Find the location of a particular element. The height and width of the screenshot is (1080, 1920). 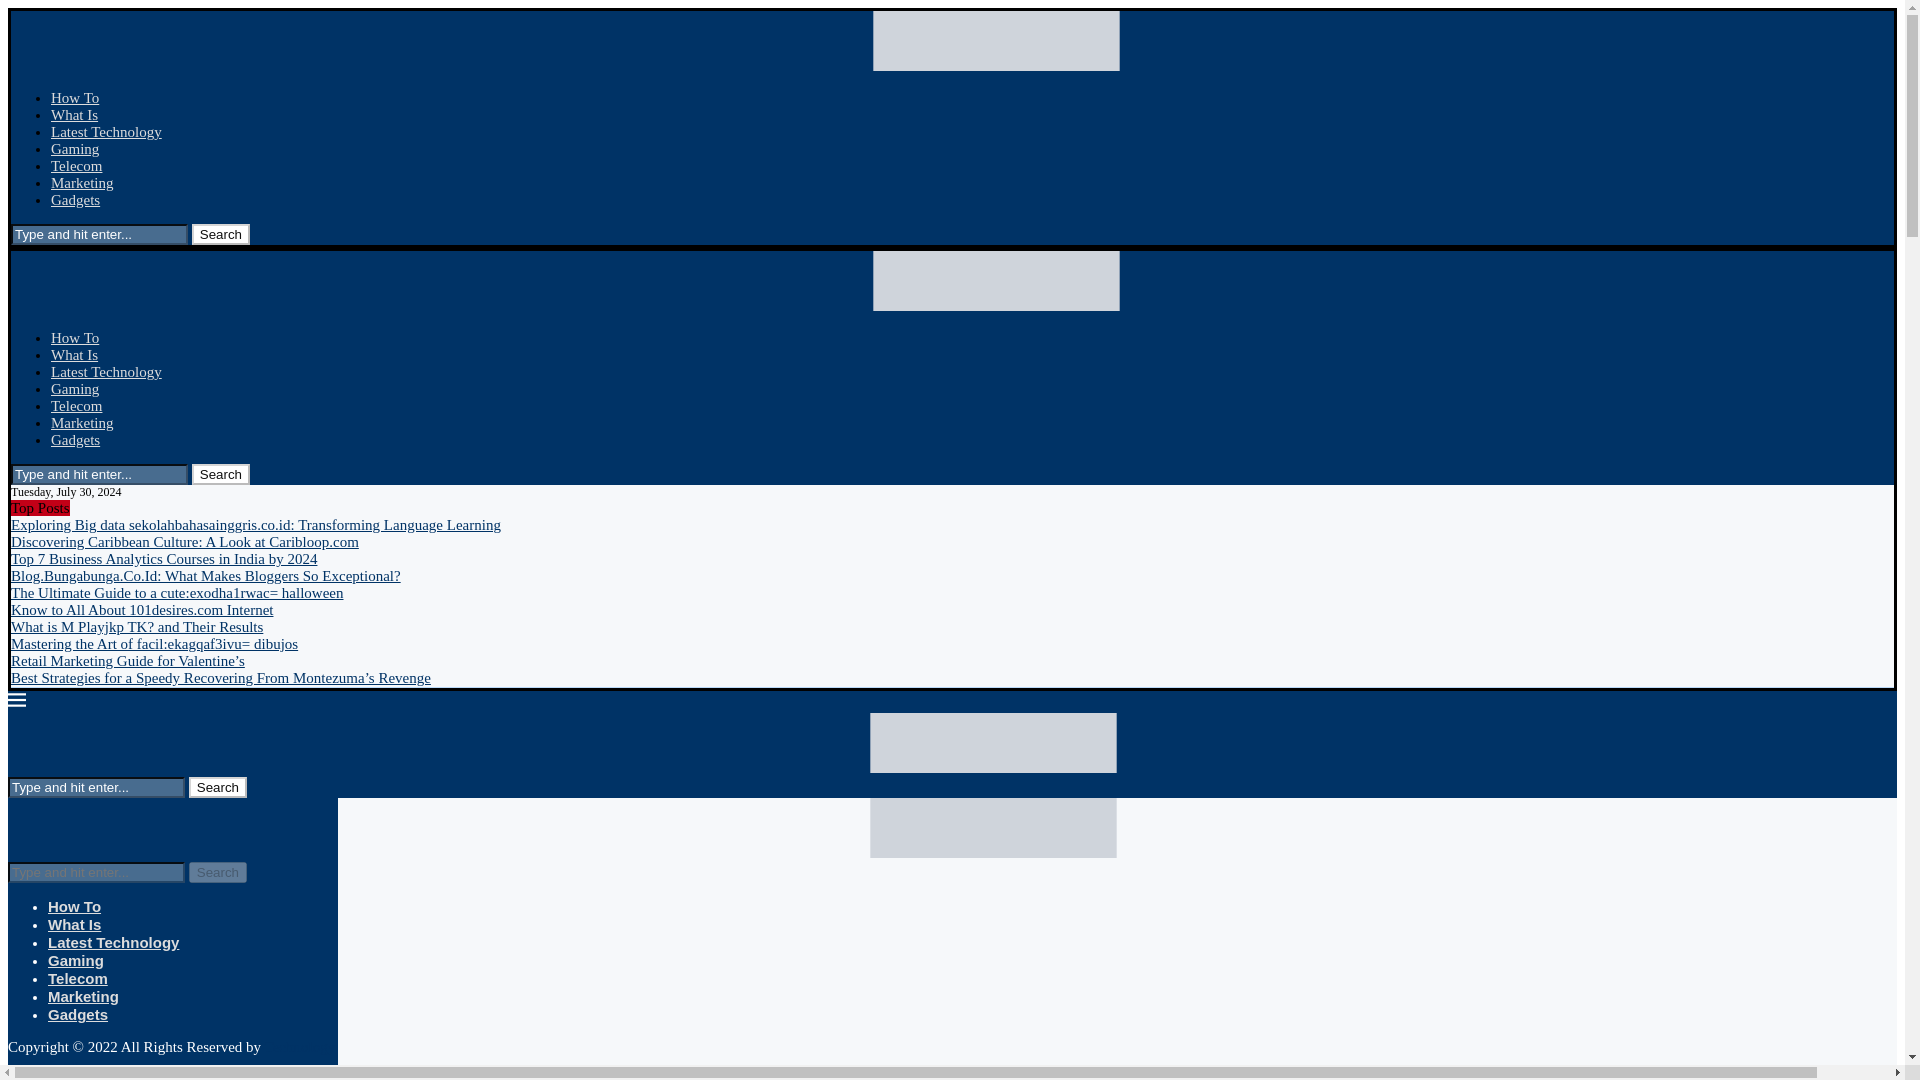

Top 7 Business Analytics Courses in India by 2024 is located at coordinates (164, 558).